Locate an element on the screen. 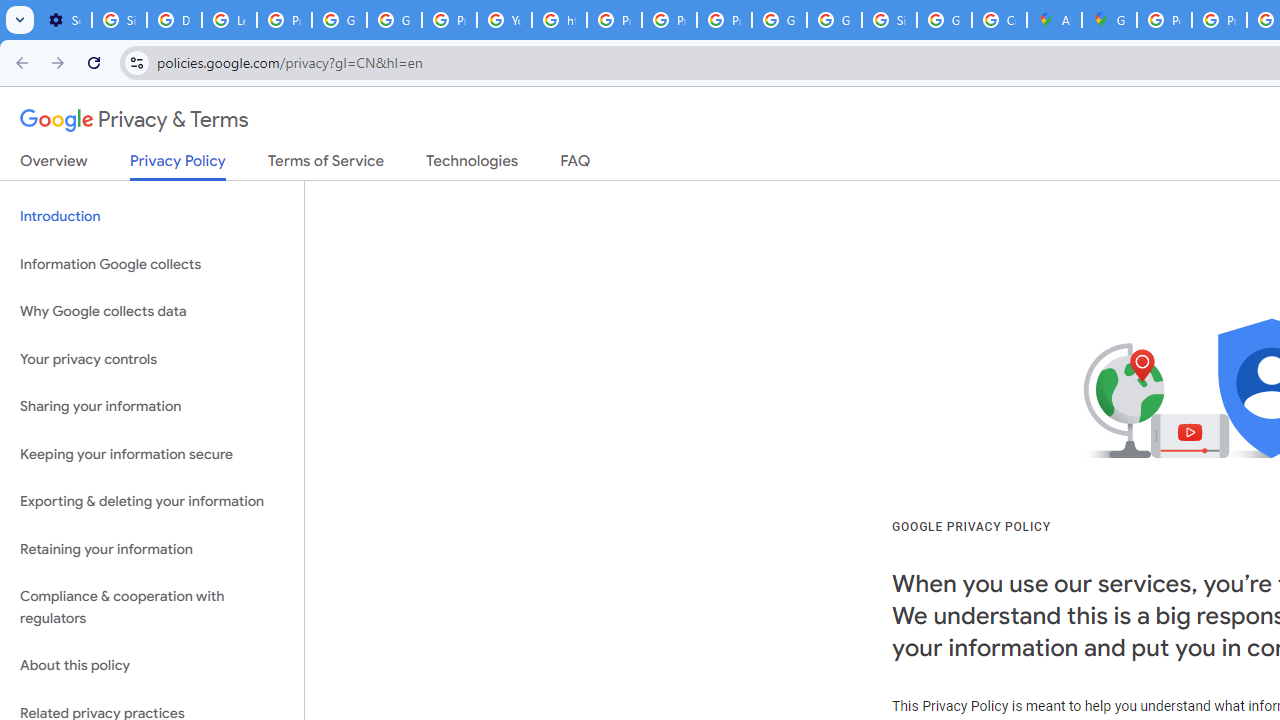 Image resolution: width=1280 pixels, height=720 pixels. Create your Google Account is located at coordinates (998, 20).